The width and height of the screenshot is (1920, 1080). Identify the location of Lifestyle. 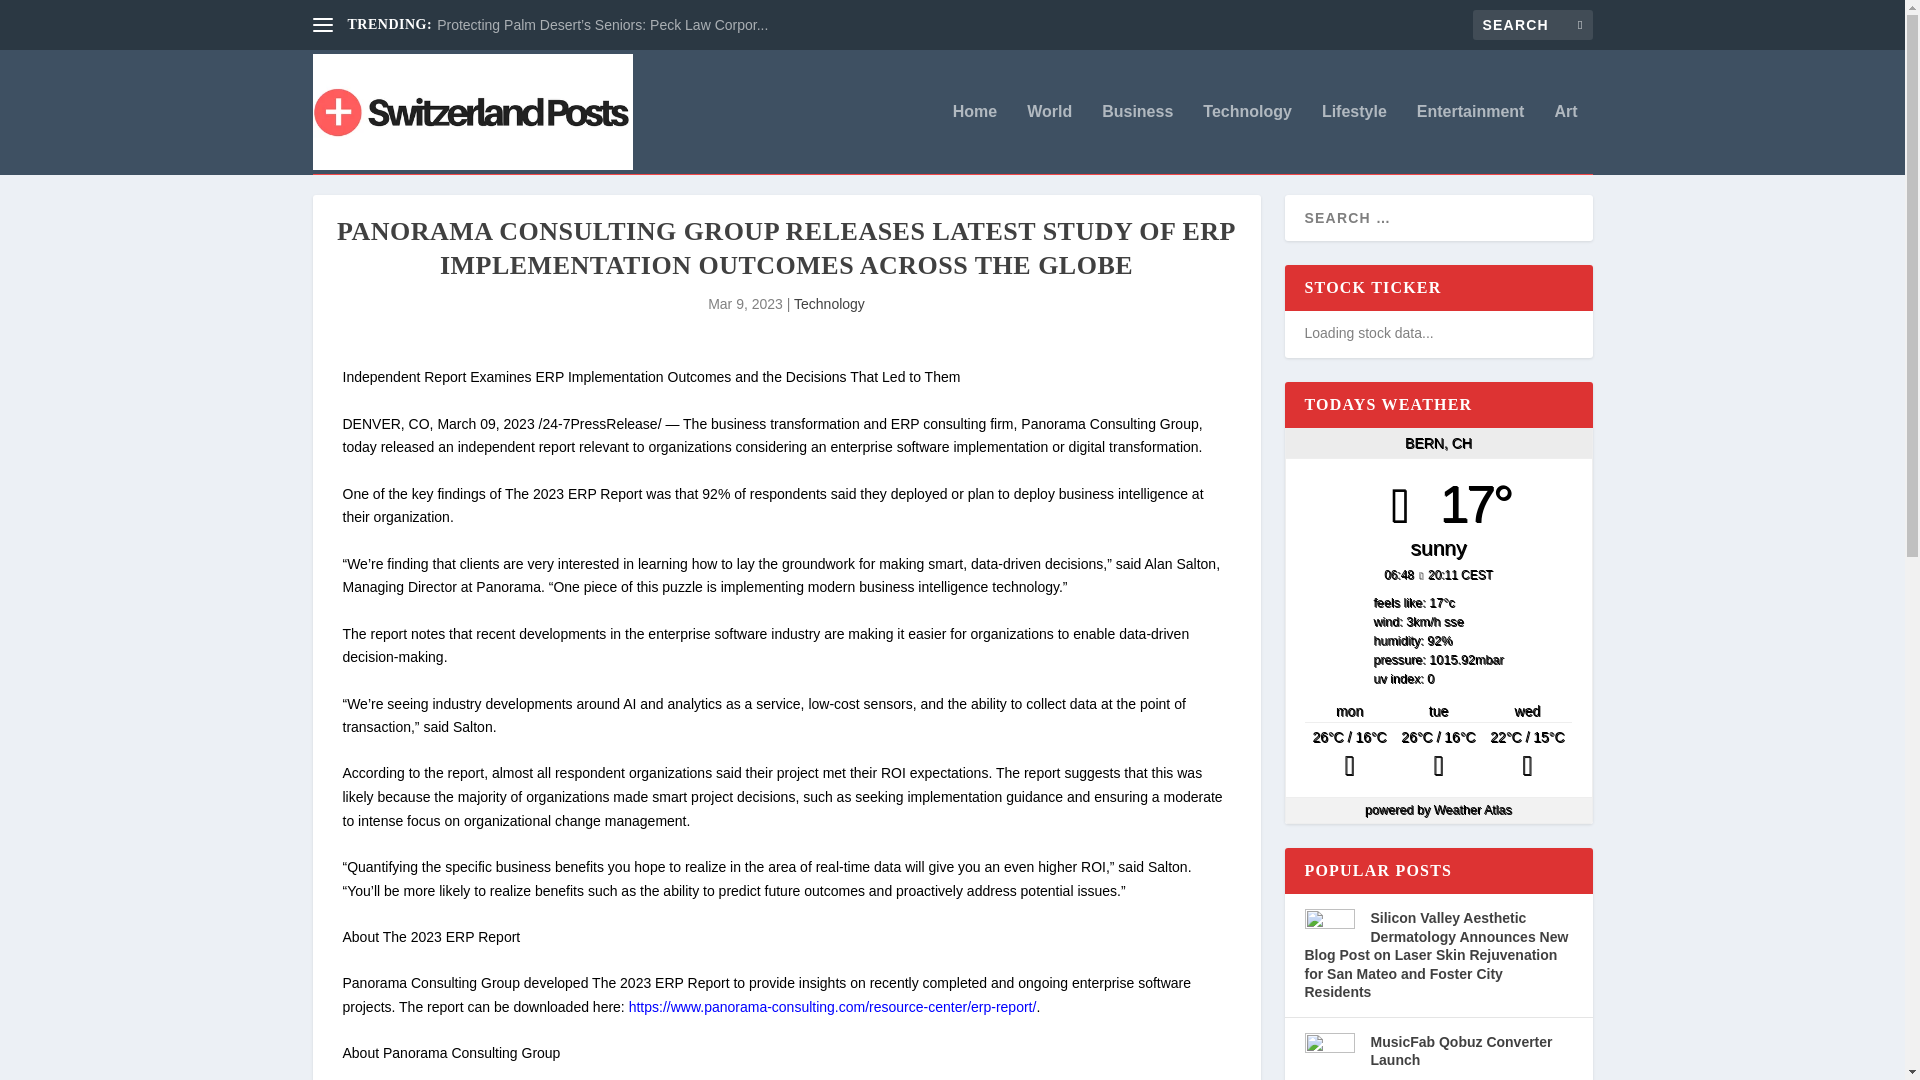
(1354, 138).